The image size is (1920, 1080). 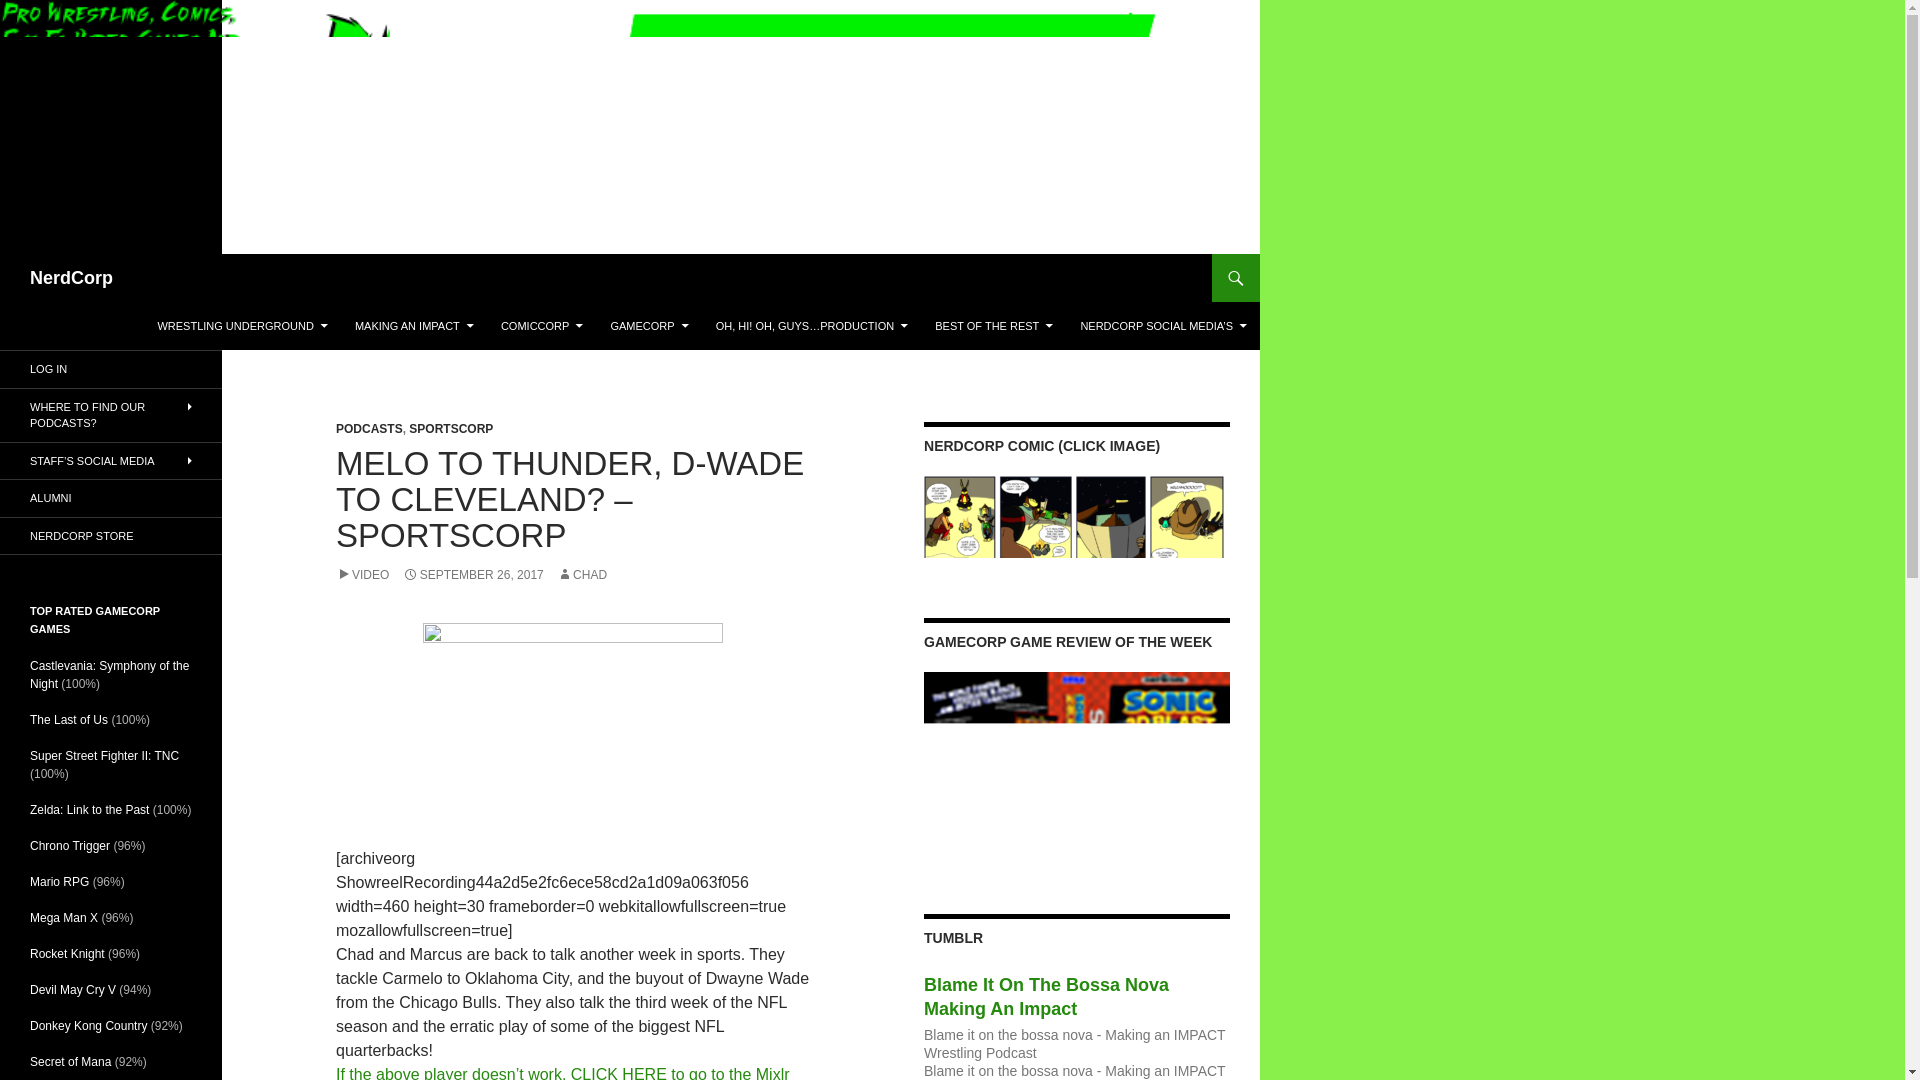 What do you see at coordinates (542, 326) in the screenshot?
I see `COMICCORP` at bounding box center [542, 326].